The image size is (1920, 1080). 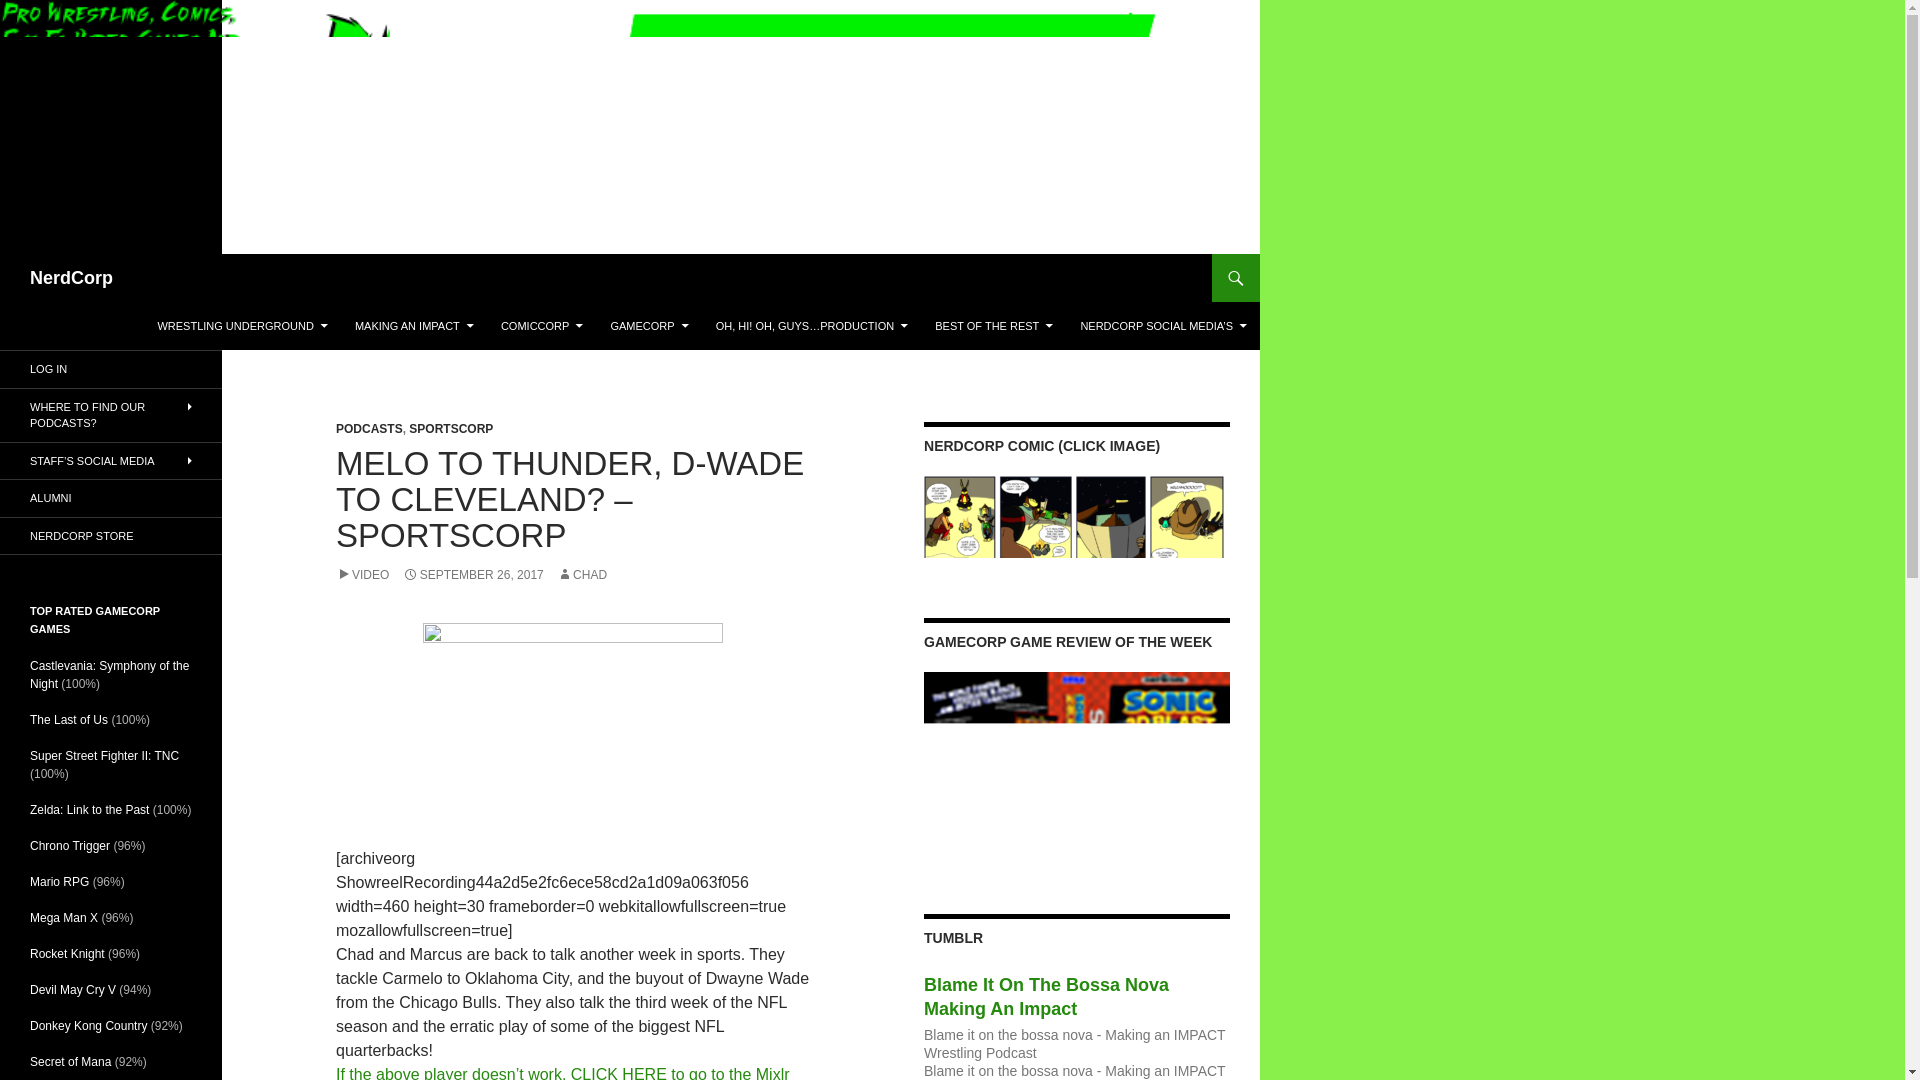 What do you see at coordinates (542, 326) in the screenshot?
I see `COMICCORP` at bounding box center [542, 326].